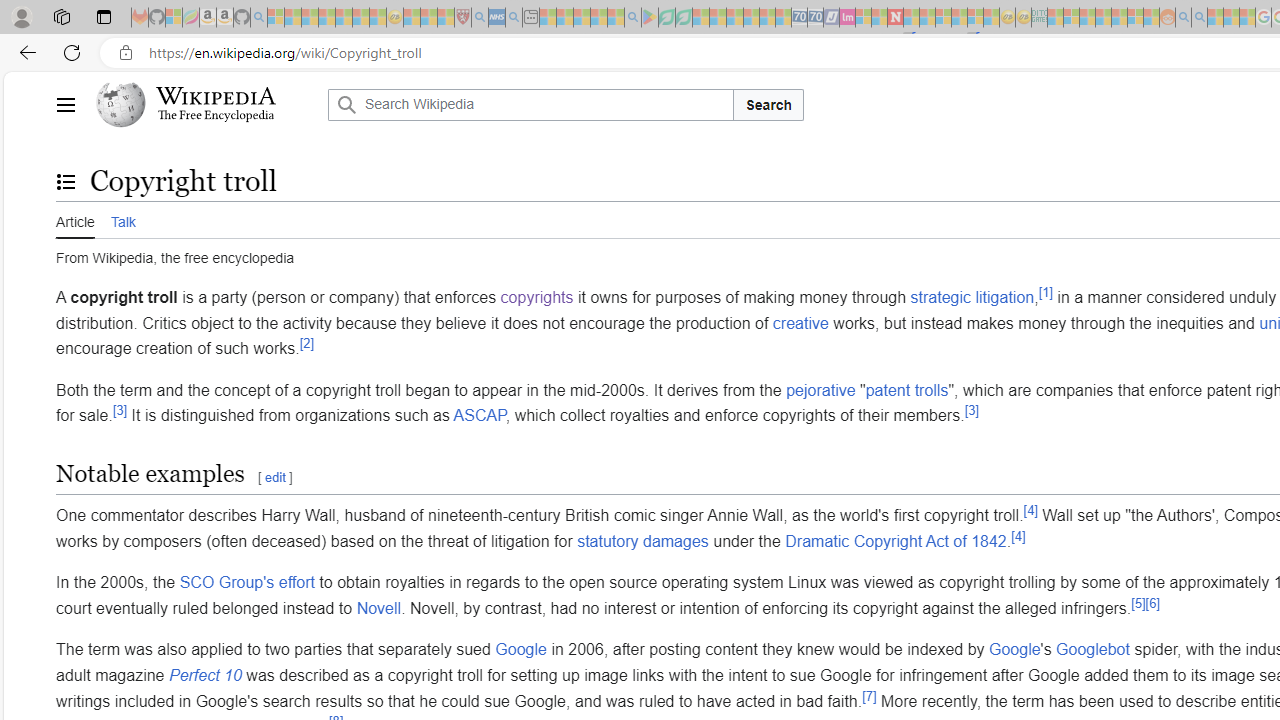 The width and height of the screenshot is (1280, 720). I want to click on Novell, so click(378, 608).